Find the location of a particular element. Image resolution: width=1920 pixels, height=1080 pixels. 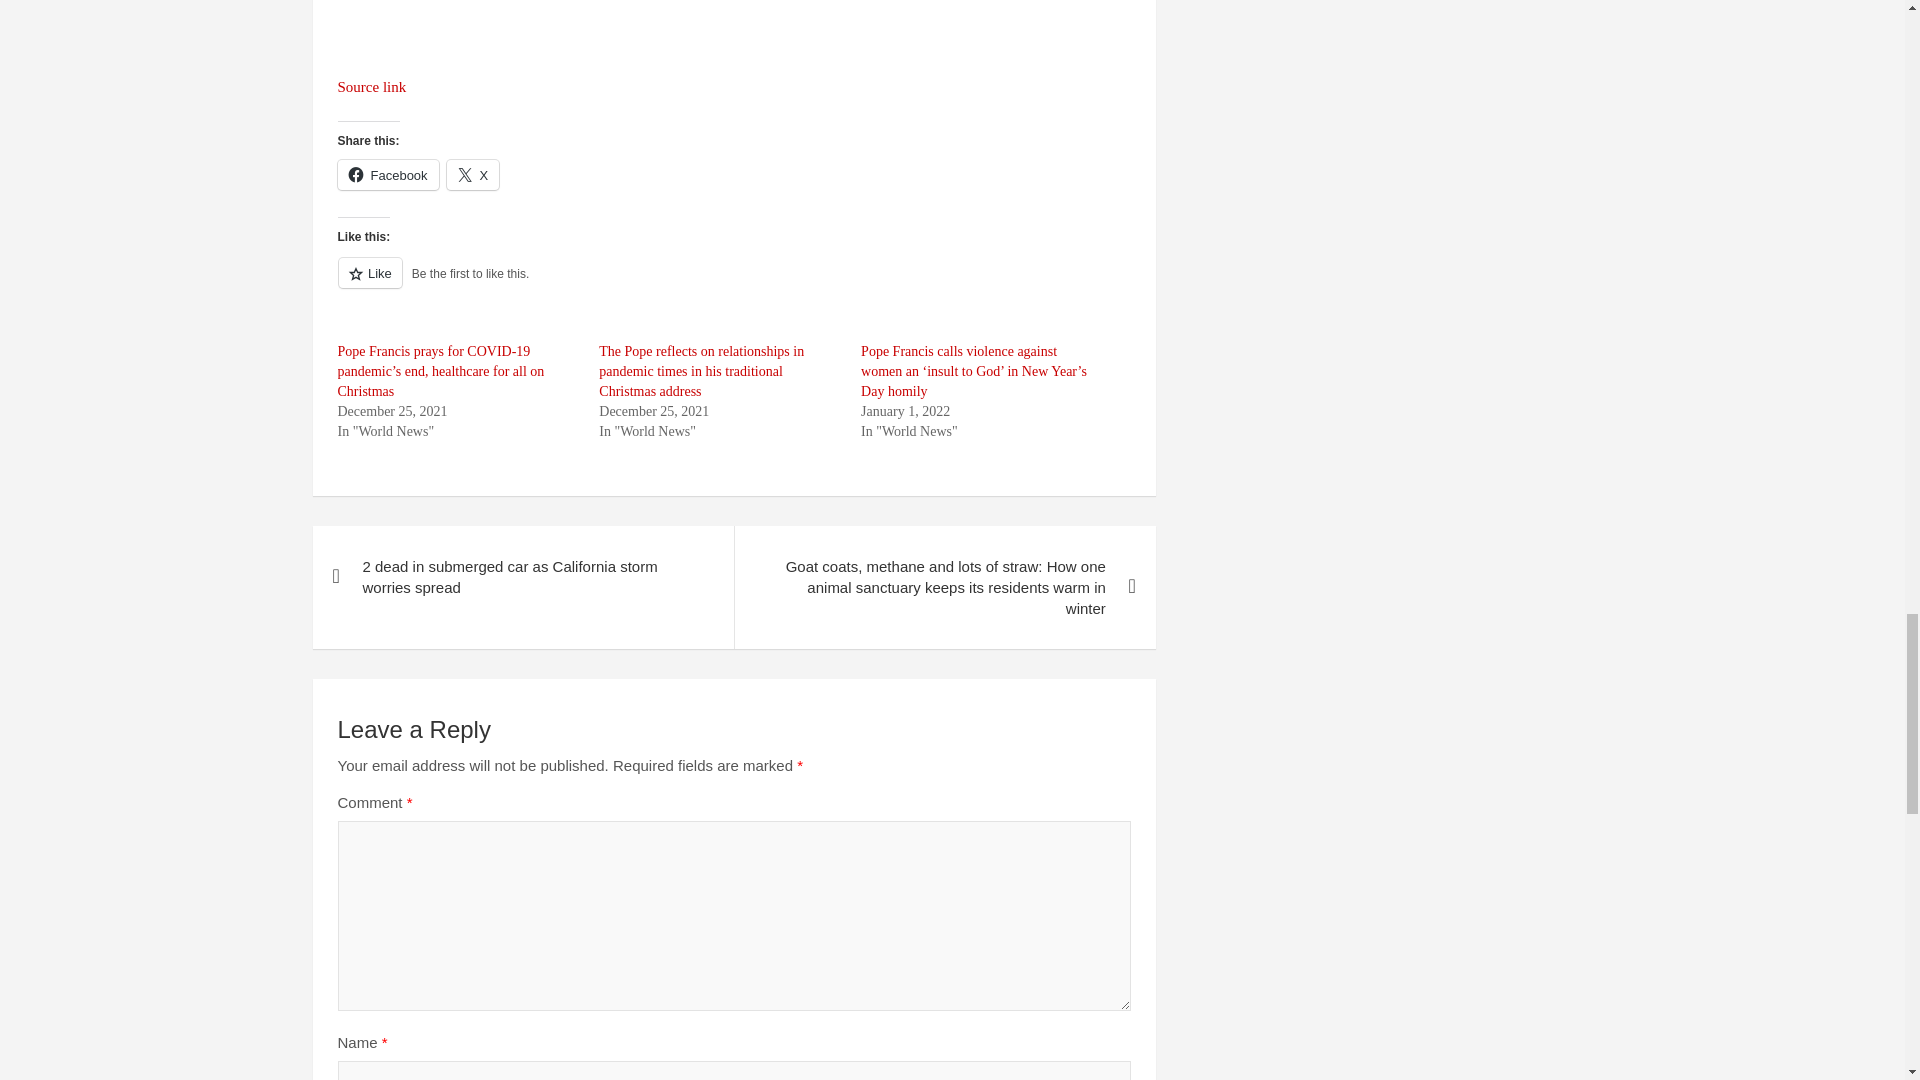

X is located at coordinates (473, 174).